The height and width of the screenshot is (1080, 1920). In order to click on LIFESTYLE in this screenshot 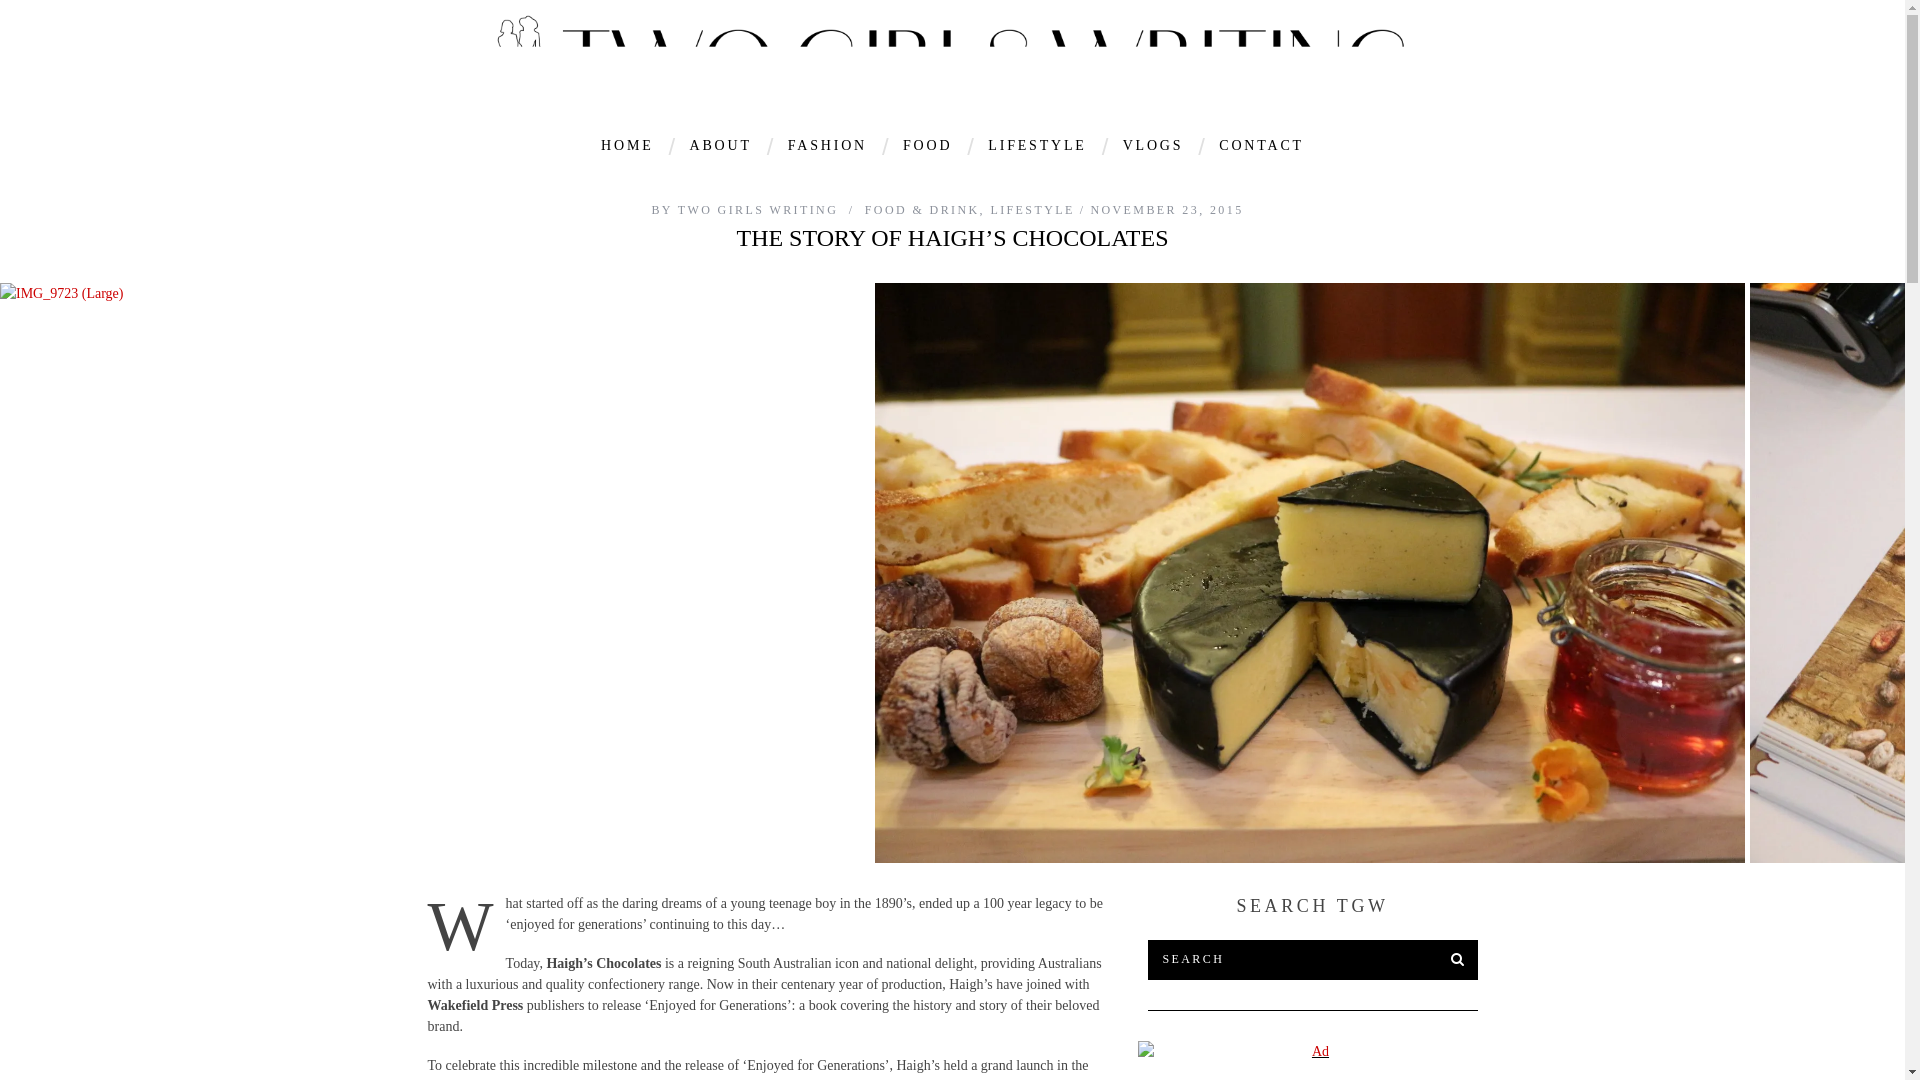, I will do `click(1036, 145)`.